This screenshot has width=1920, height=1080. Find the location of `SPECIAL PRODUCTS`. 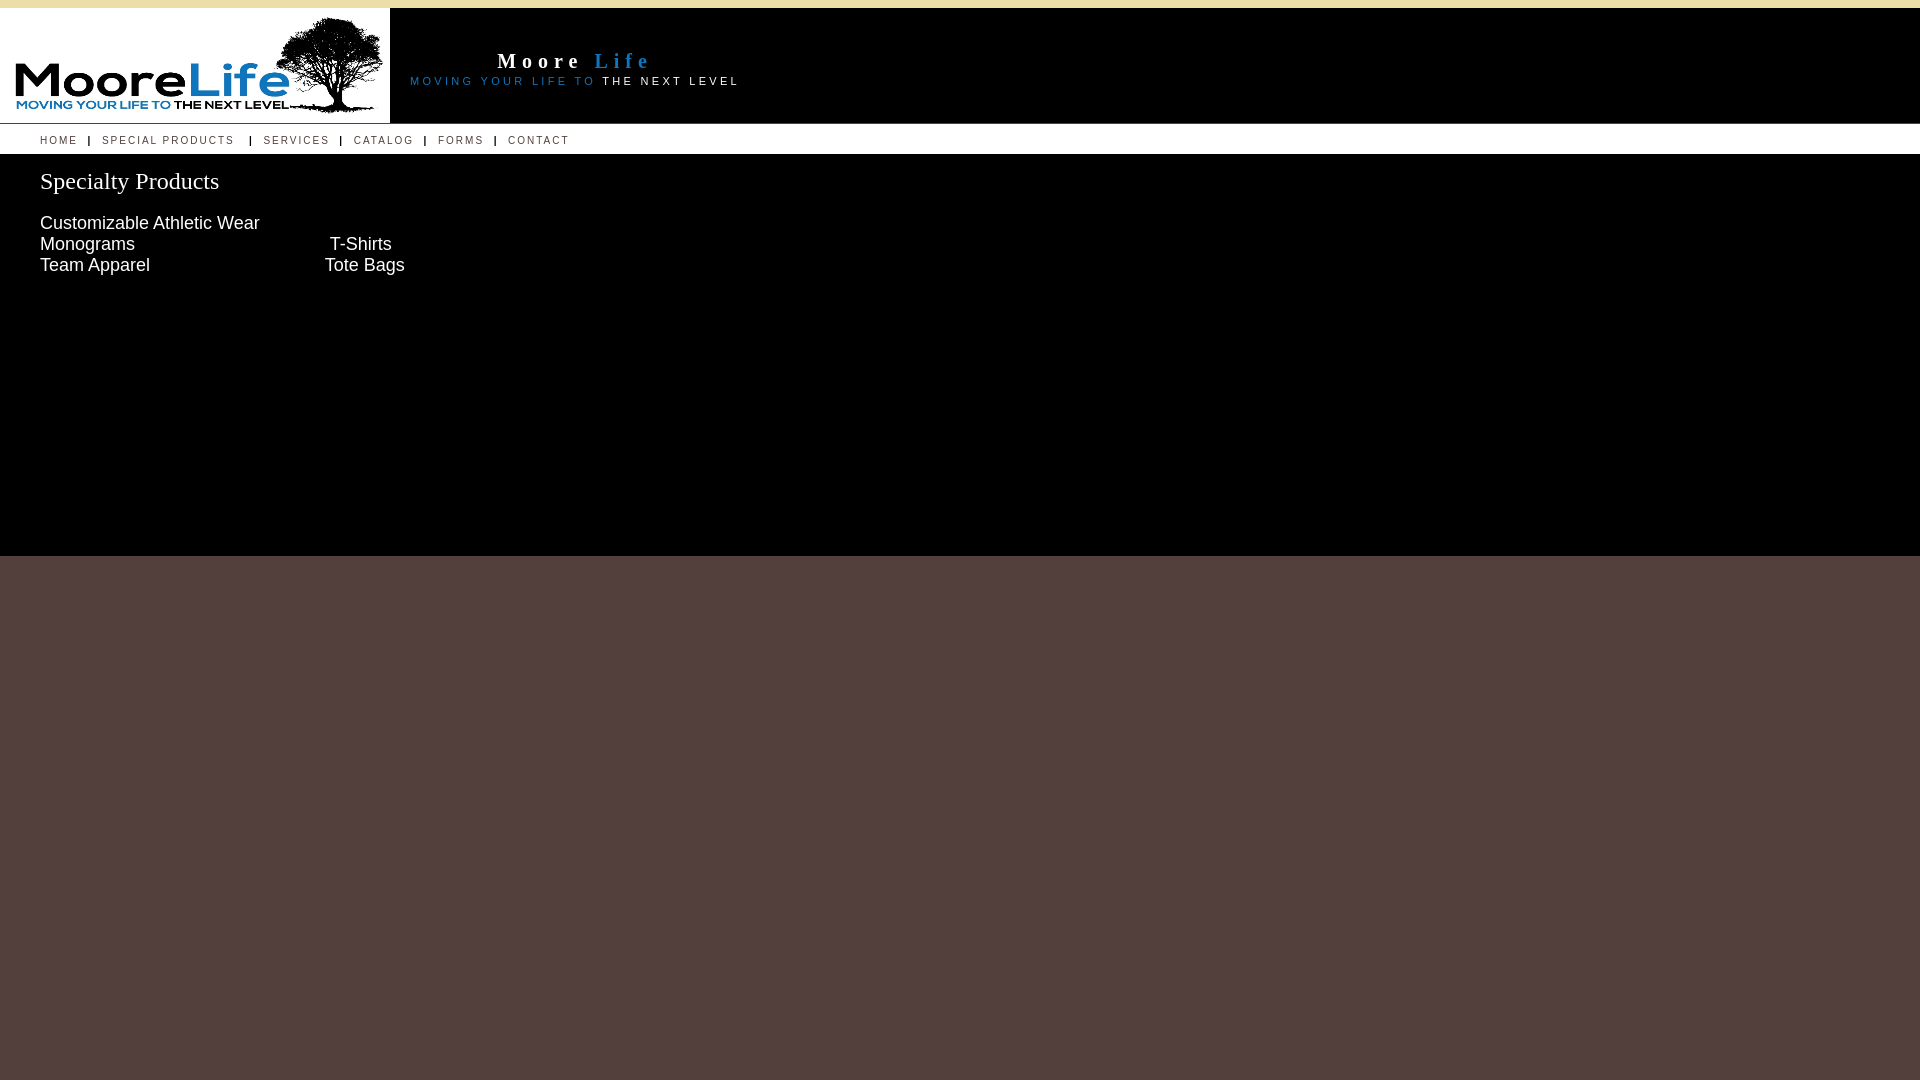

SPECIAL PRODUCTS is located at coordinates (168, 140).